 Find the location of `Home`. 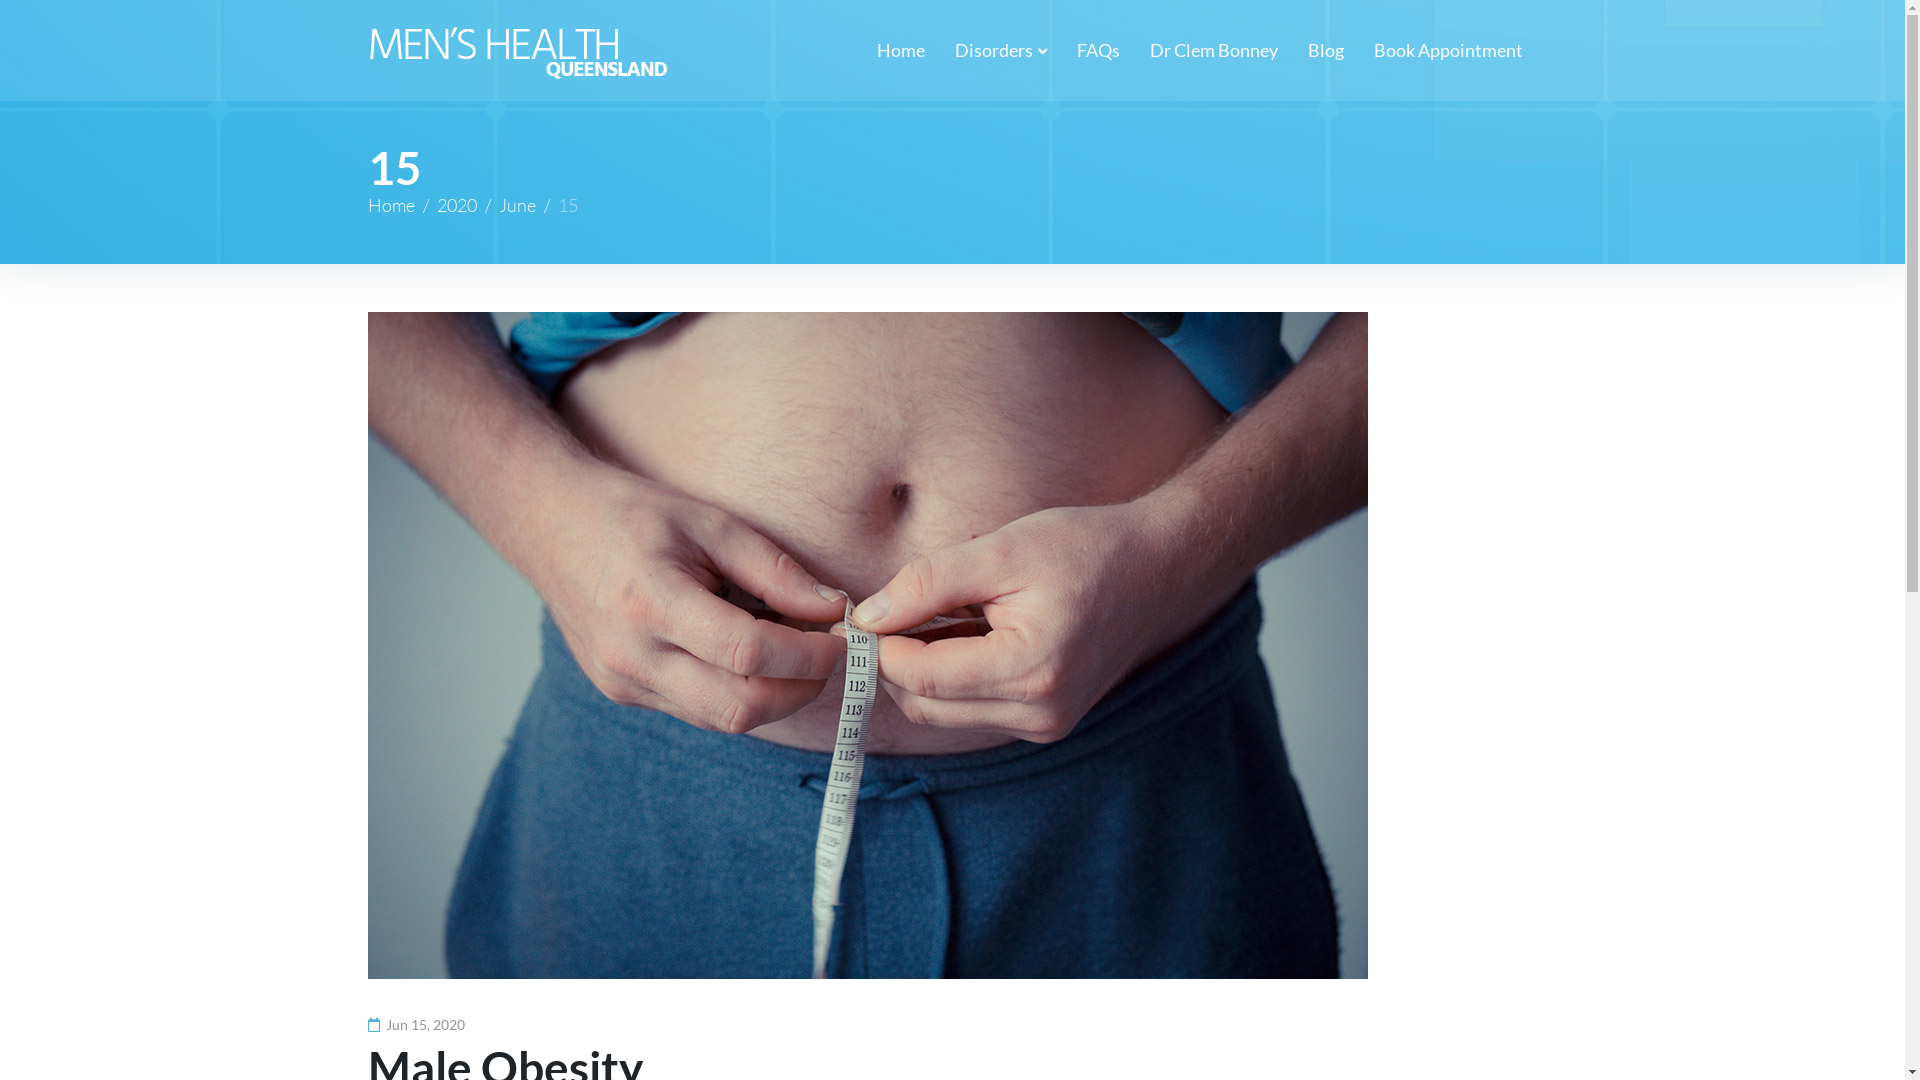

Home is located at coordinates (900, 50).